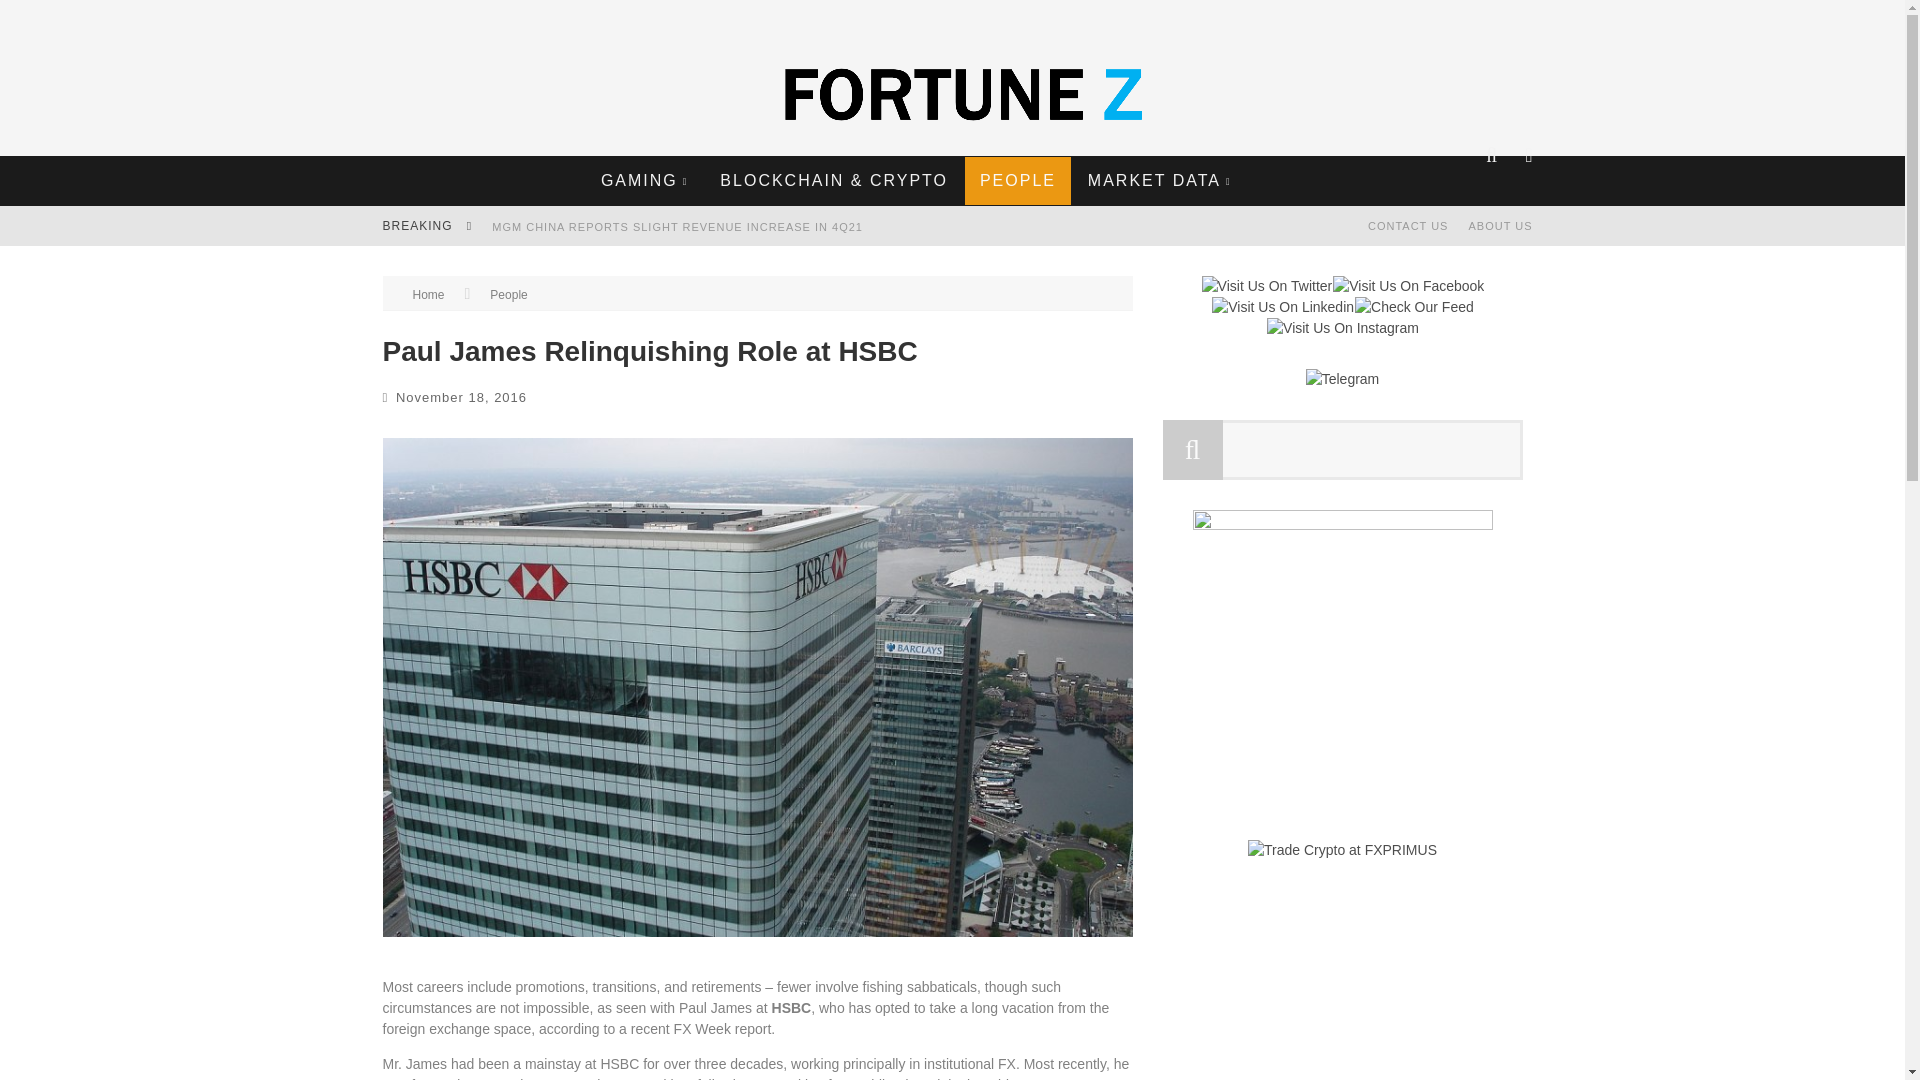 The height and width of the screenshot is (1080, 1920). Describe the element at coordinates (1342, 327) in the screenshot. I see `Visit Us On Instagram` at that location.